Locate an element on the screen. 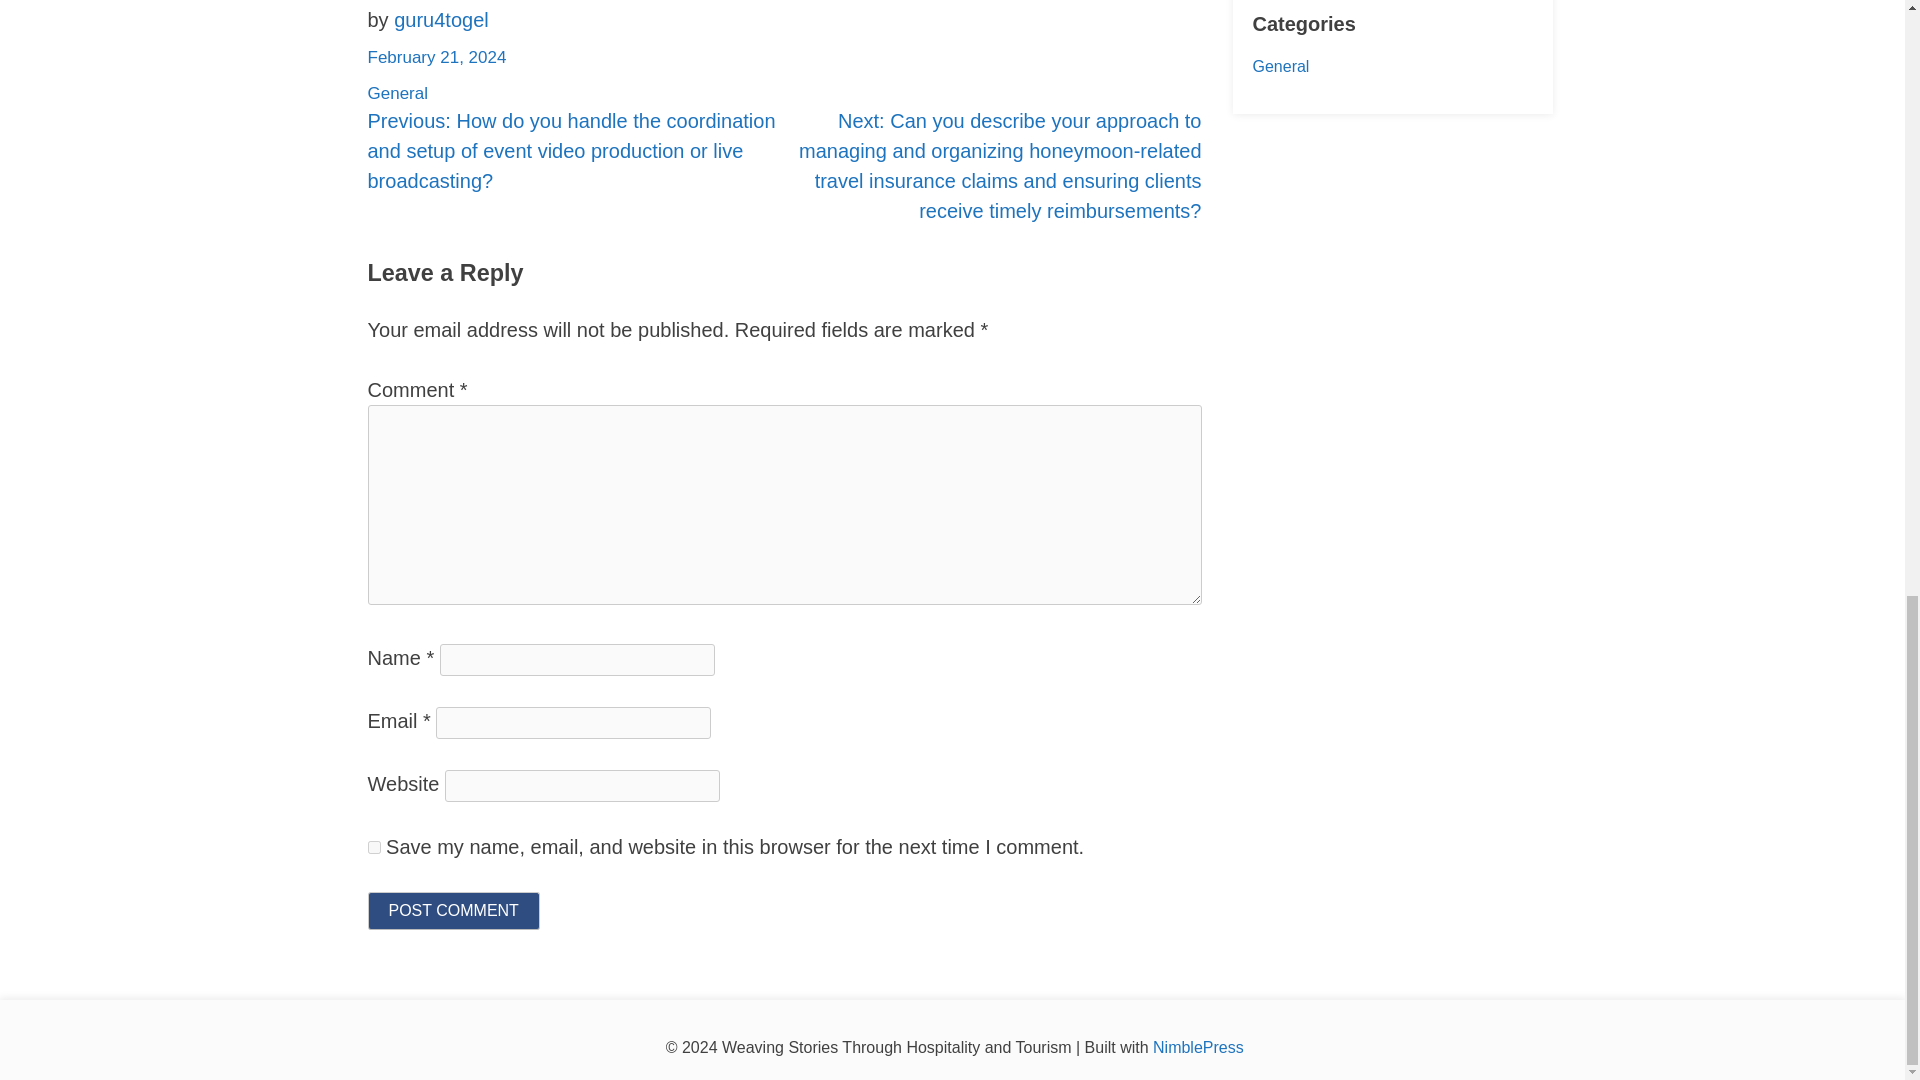 The width and height of the screenshot is (1920, 1080). February 21, 2024 is located at coordinates (437, 56).